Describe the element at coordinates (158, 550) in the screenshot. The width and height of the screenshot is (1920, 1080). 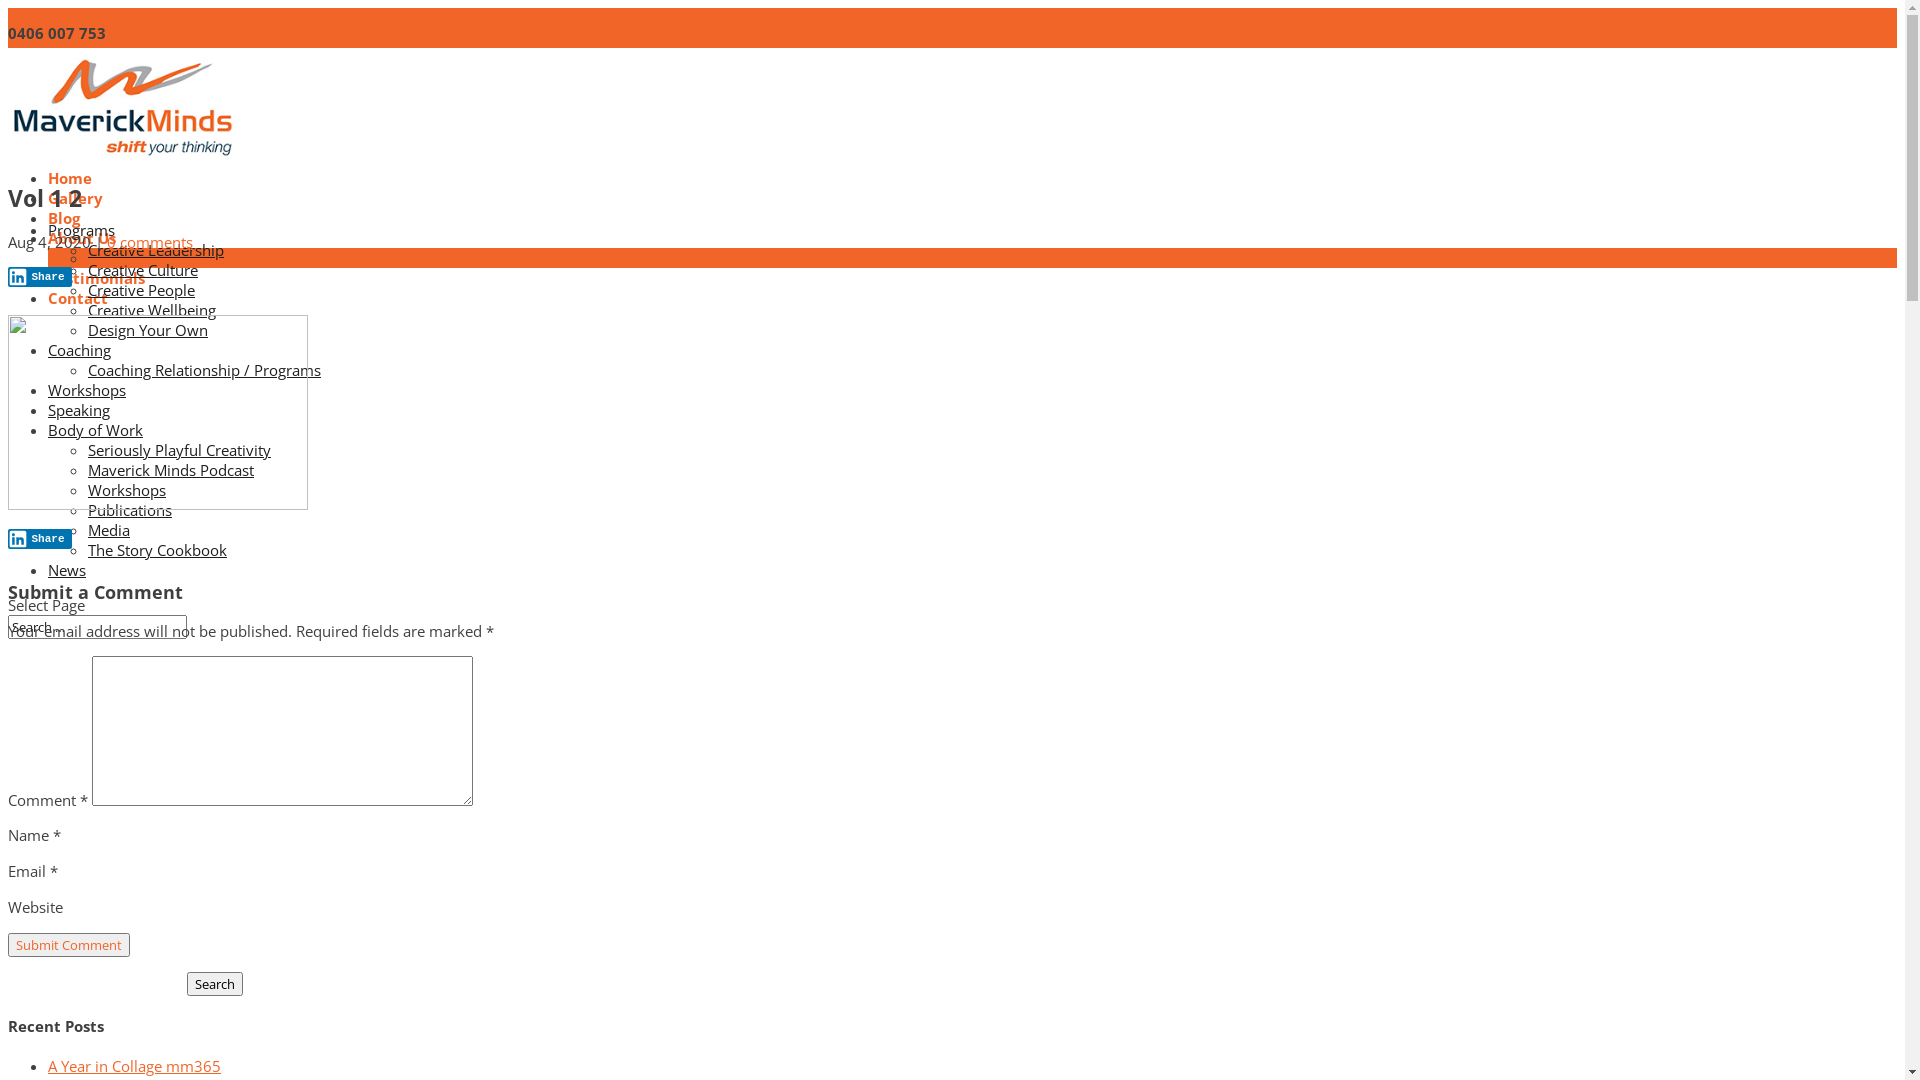
I see `The Story Cookbook` at that location.